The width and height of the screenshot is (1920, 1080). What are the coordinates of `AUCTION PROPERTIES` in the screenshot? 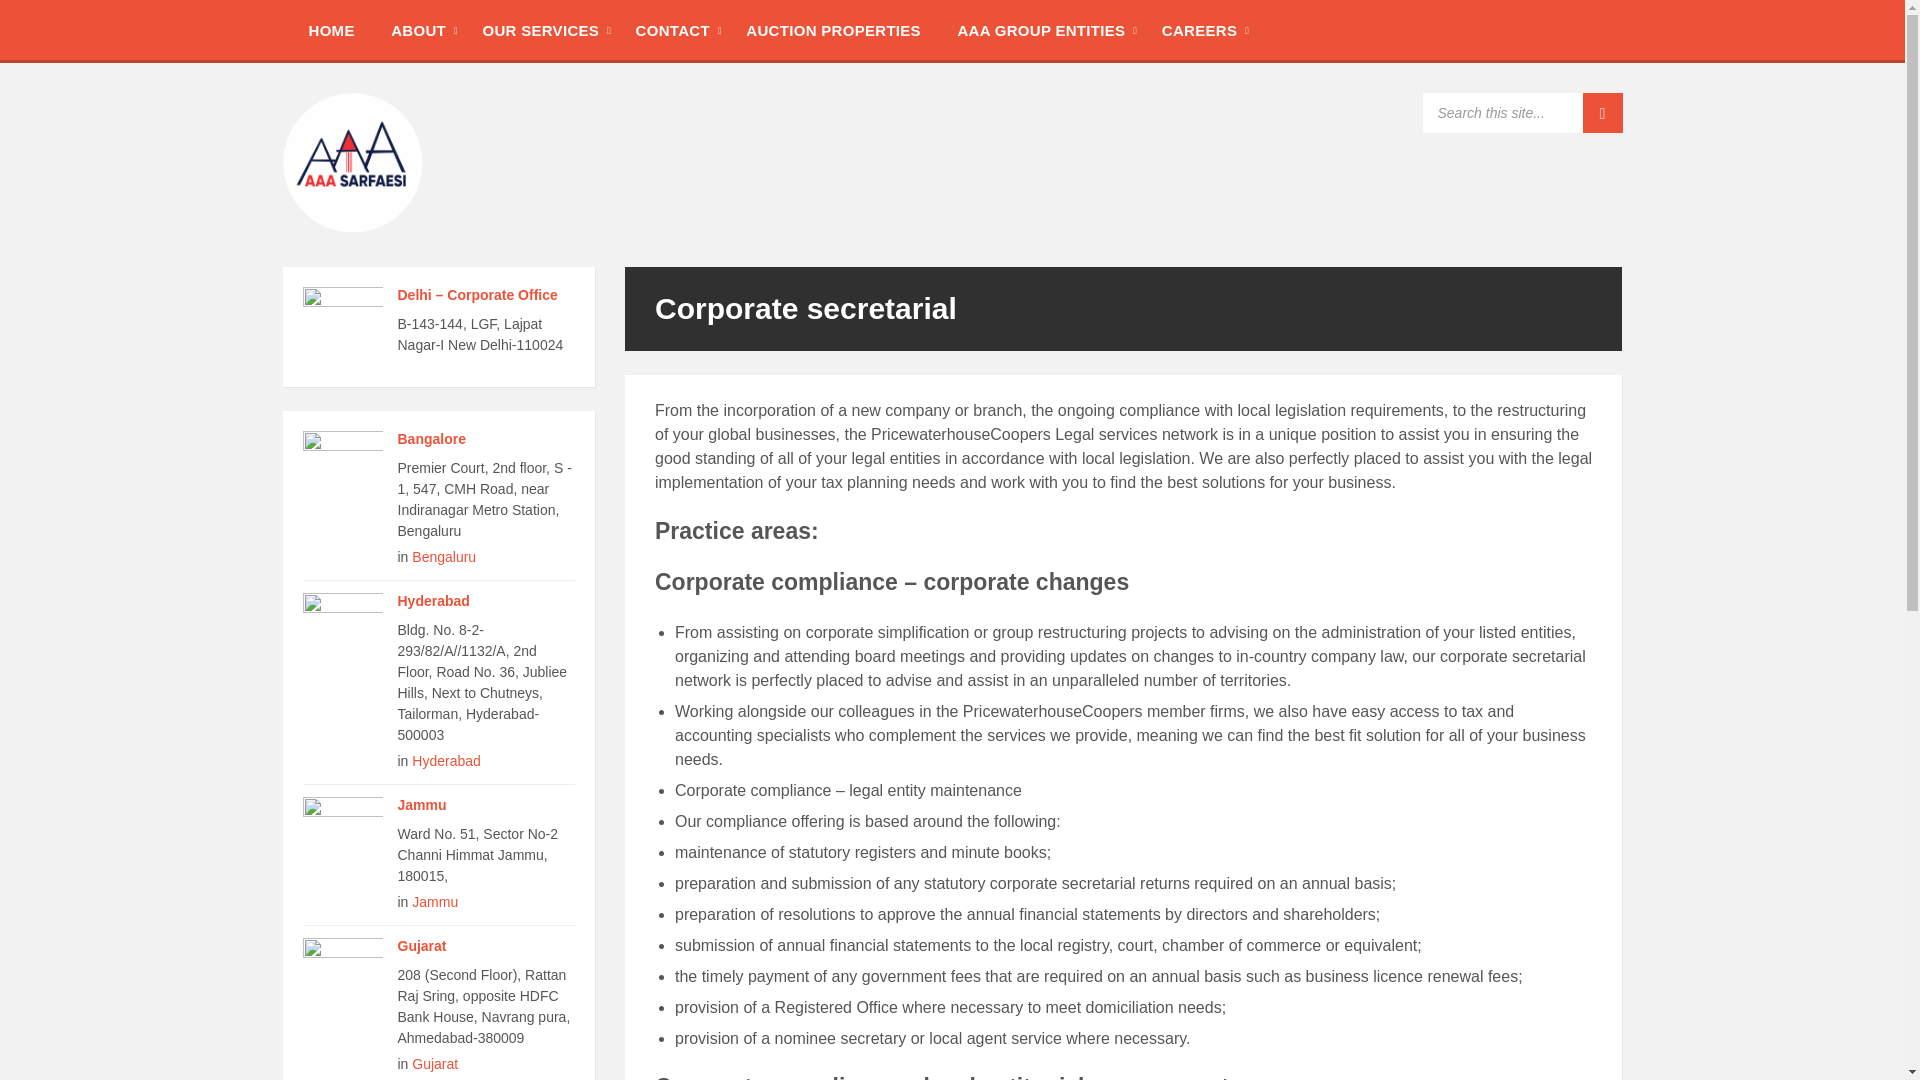 It's located at (832, 29).